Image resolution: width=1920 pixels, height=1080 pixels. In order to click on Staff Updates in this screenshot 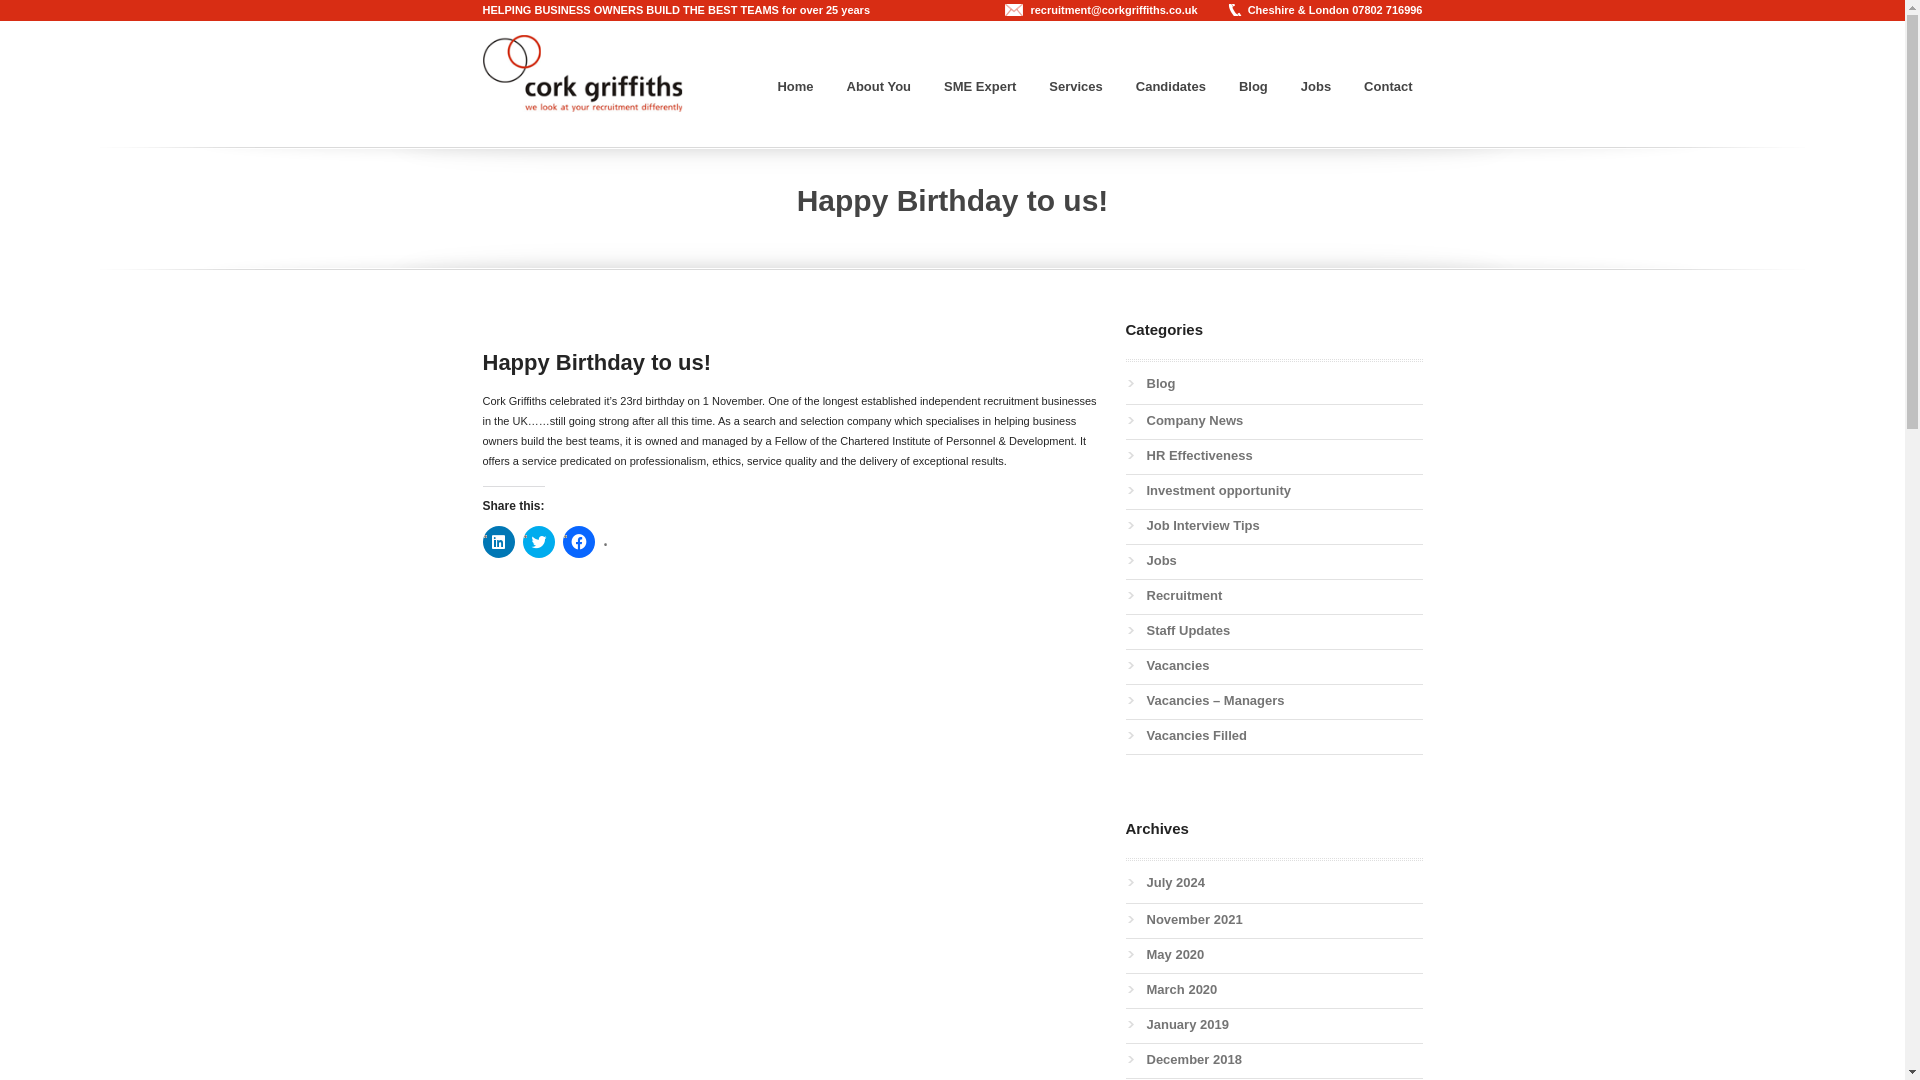, I will do `click(1188, 630)`.